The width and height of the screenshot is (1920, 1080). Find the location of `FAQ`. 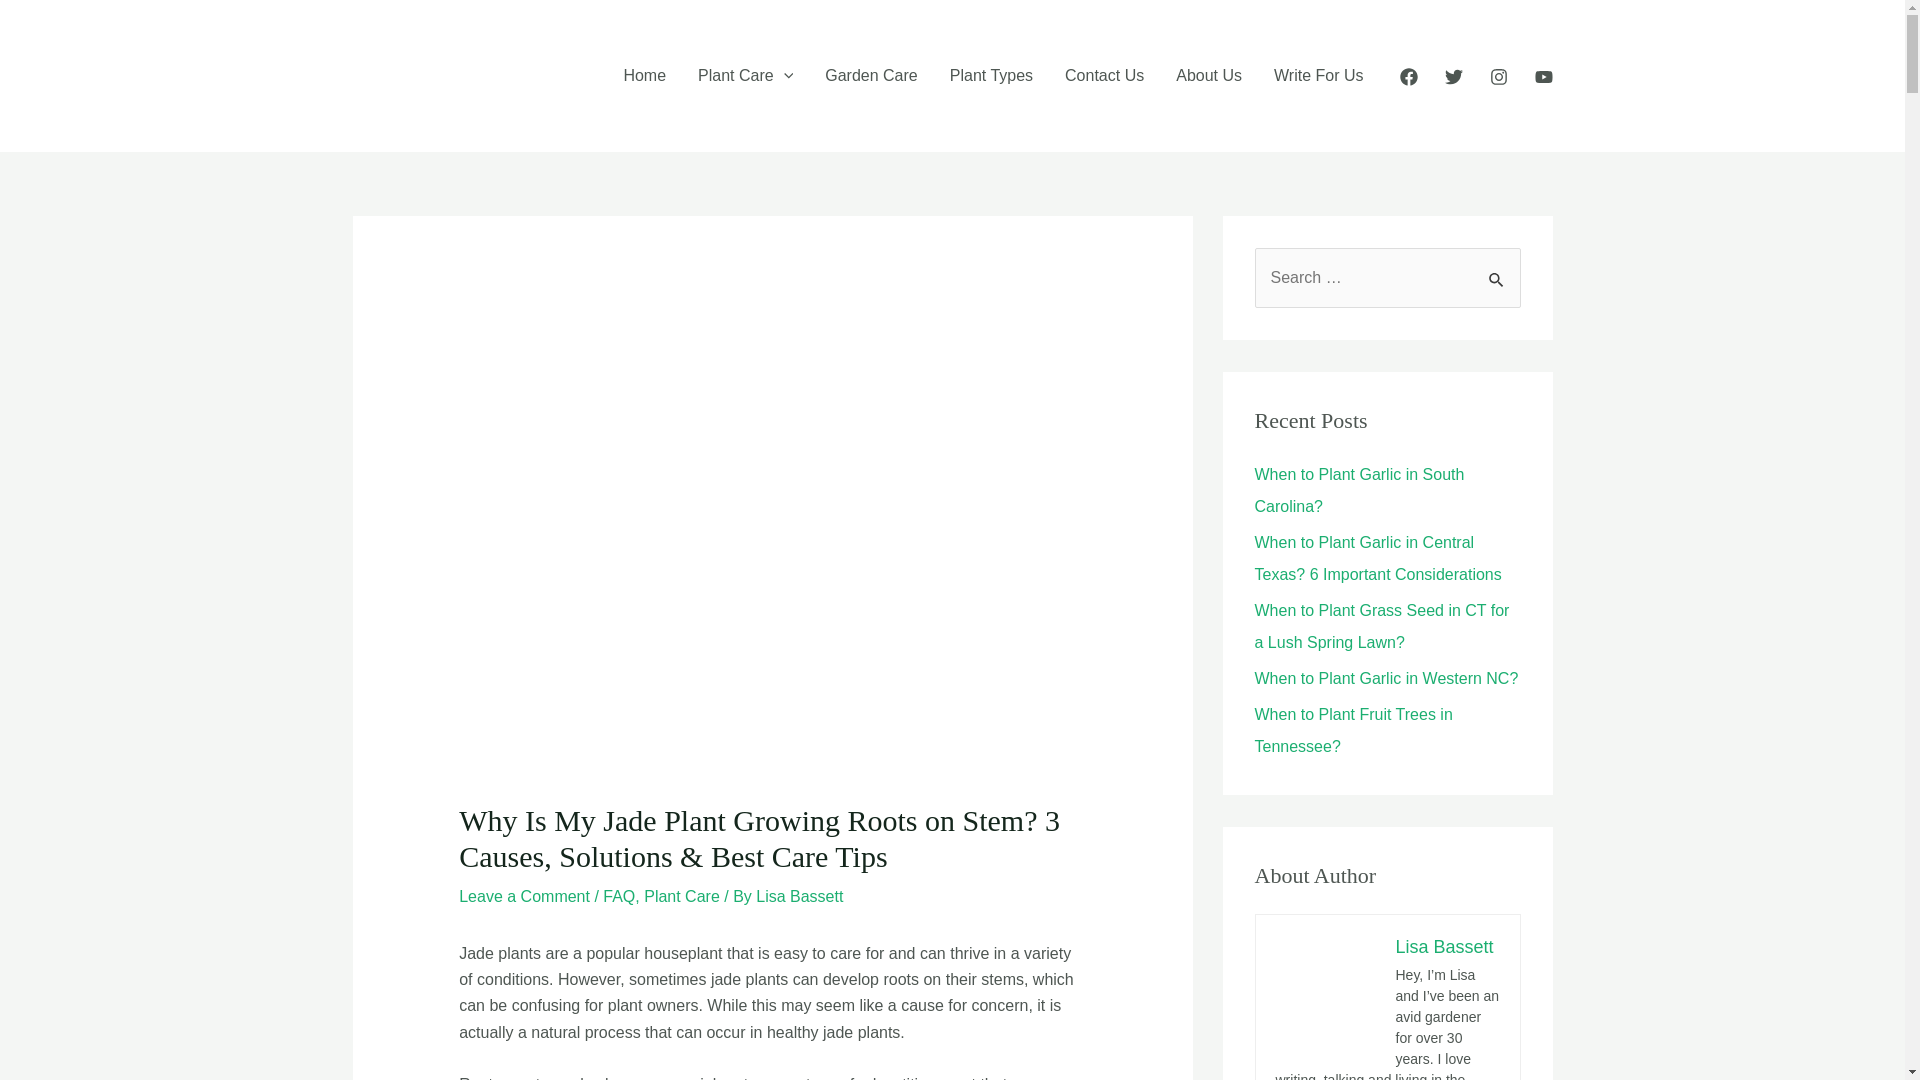

FAQ is located at coordinates (618, 896).